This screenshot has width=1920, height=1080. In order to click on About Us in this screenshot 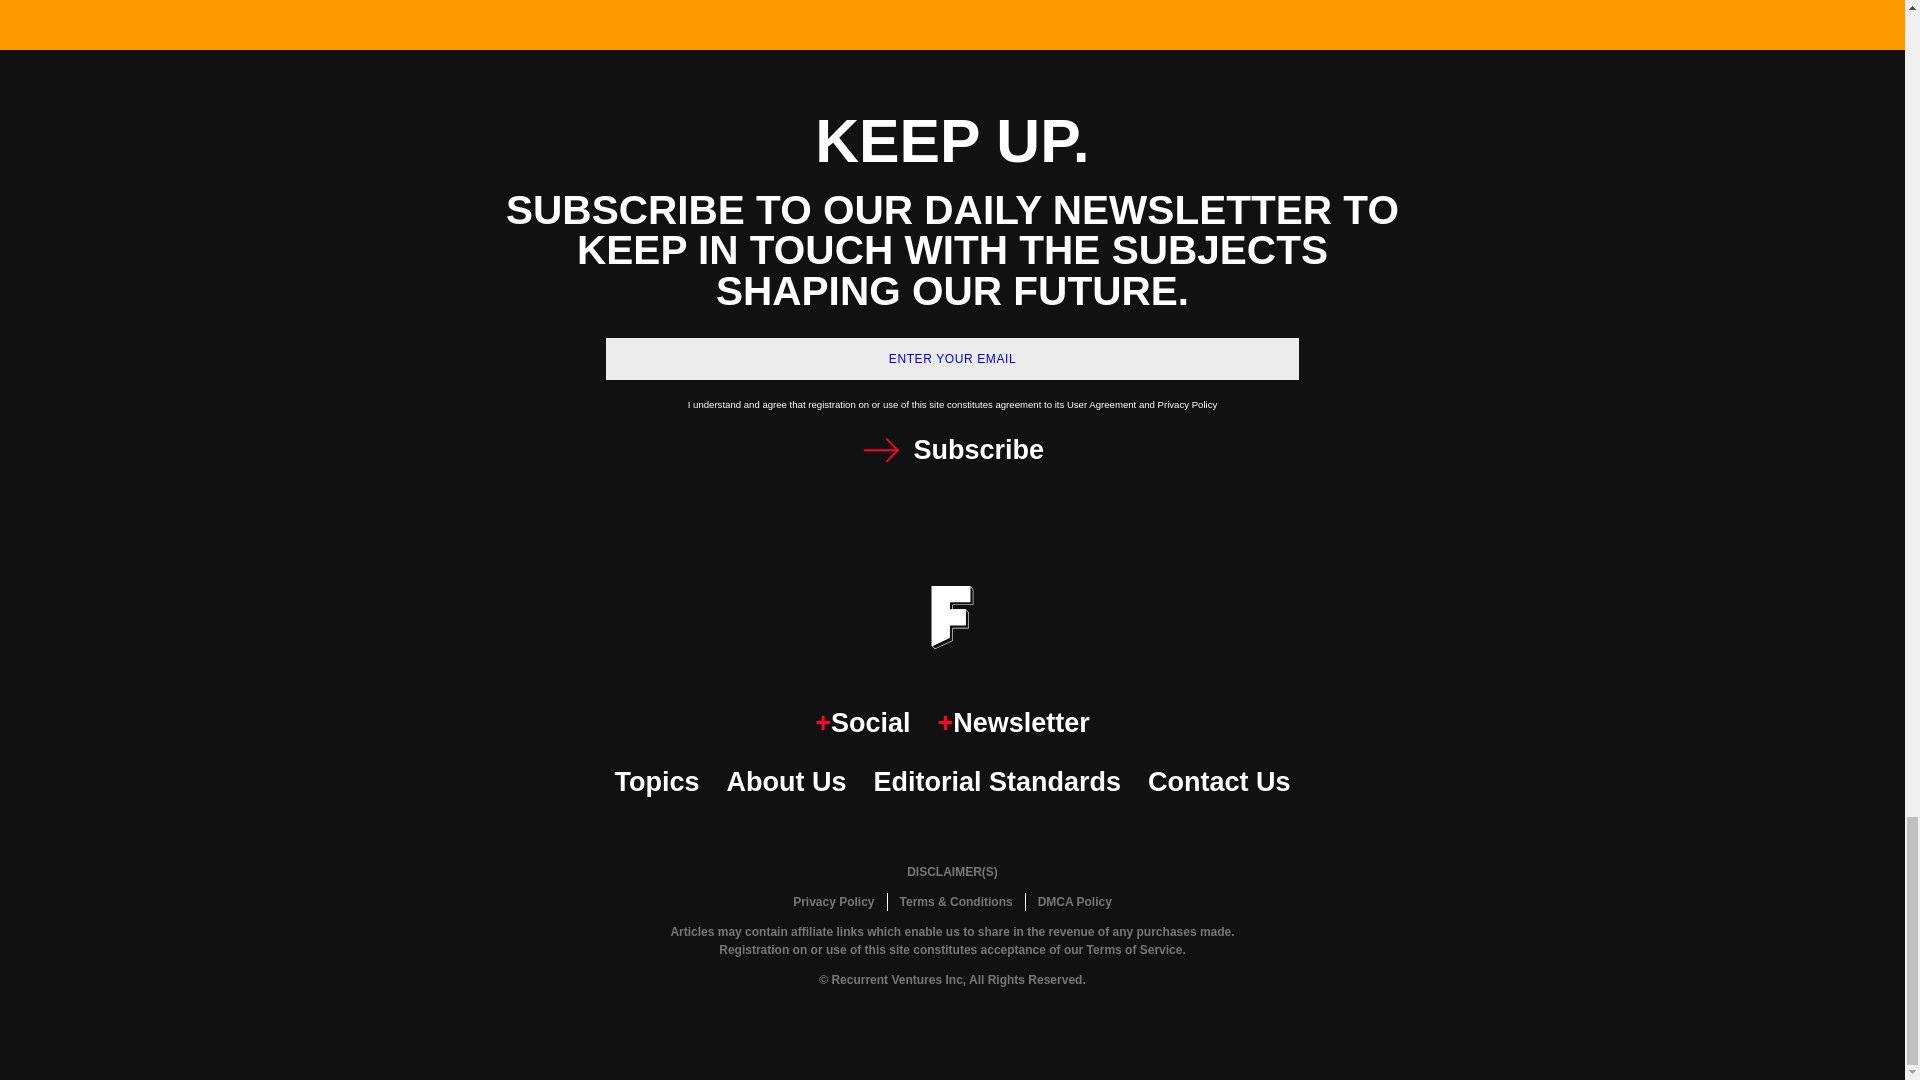, I will do `click(786, 782)`.